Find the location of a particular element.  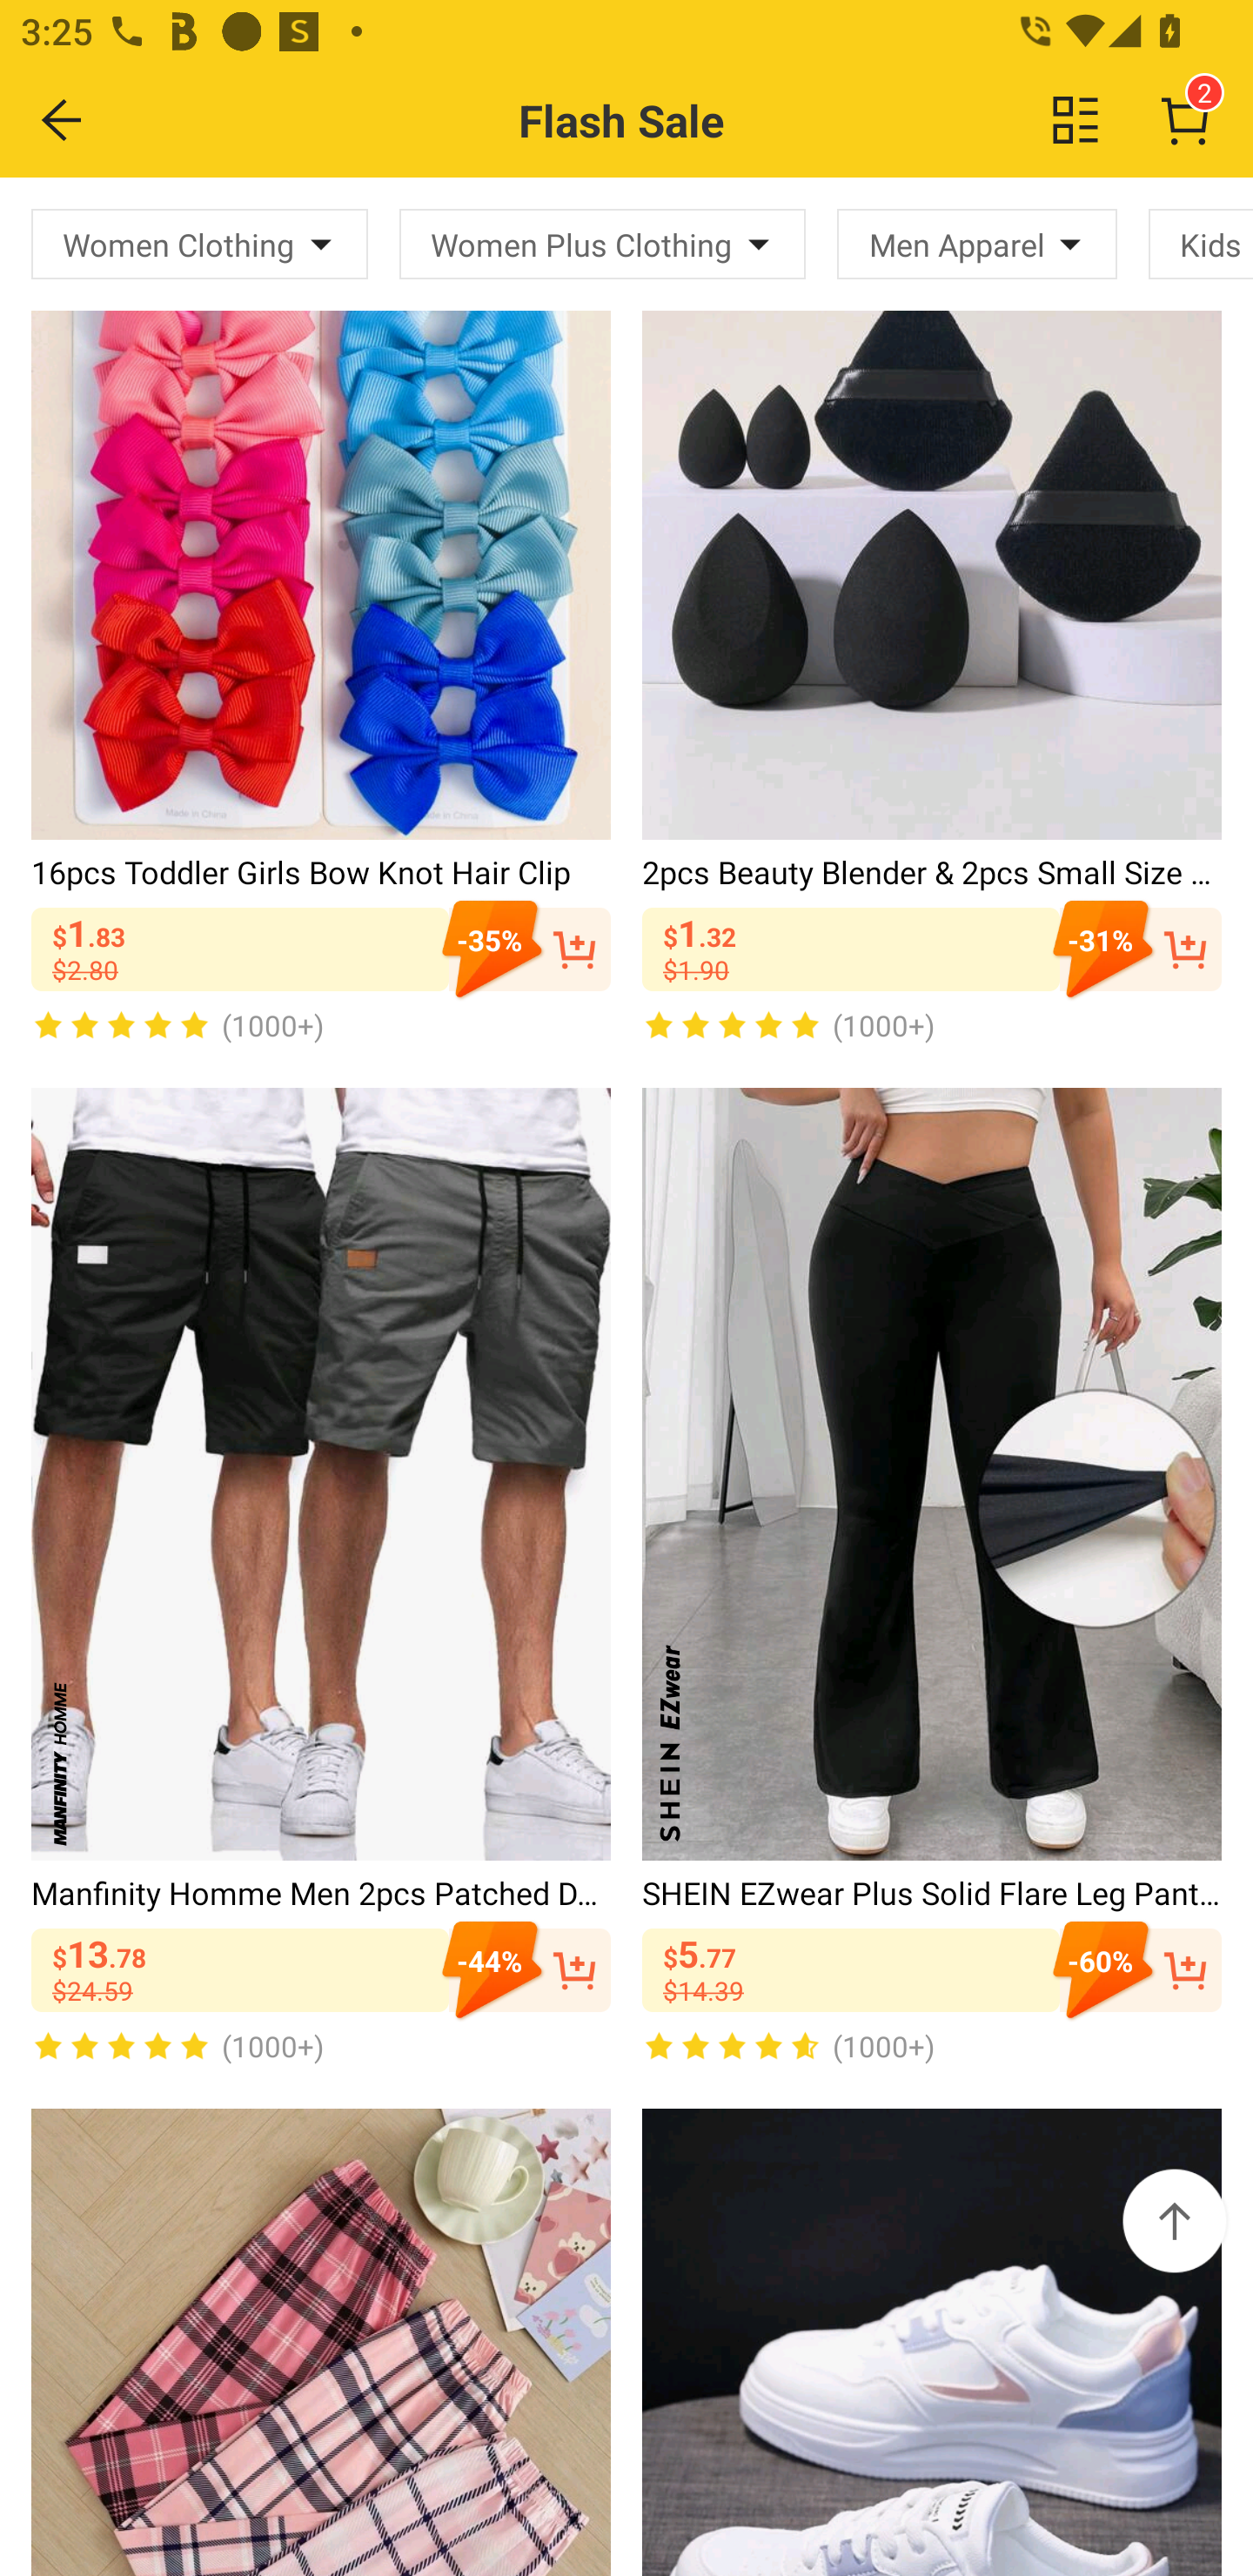

Women Clothing is located at coordinates (200, 243).